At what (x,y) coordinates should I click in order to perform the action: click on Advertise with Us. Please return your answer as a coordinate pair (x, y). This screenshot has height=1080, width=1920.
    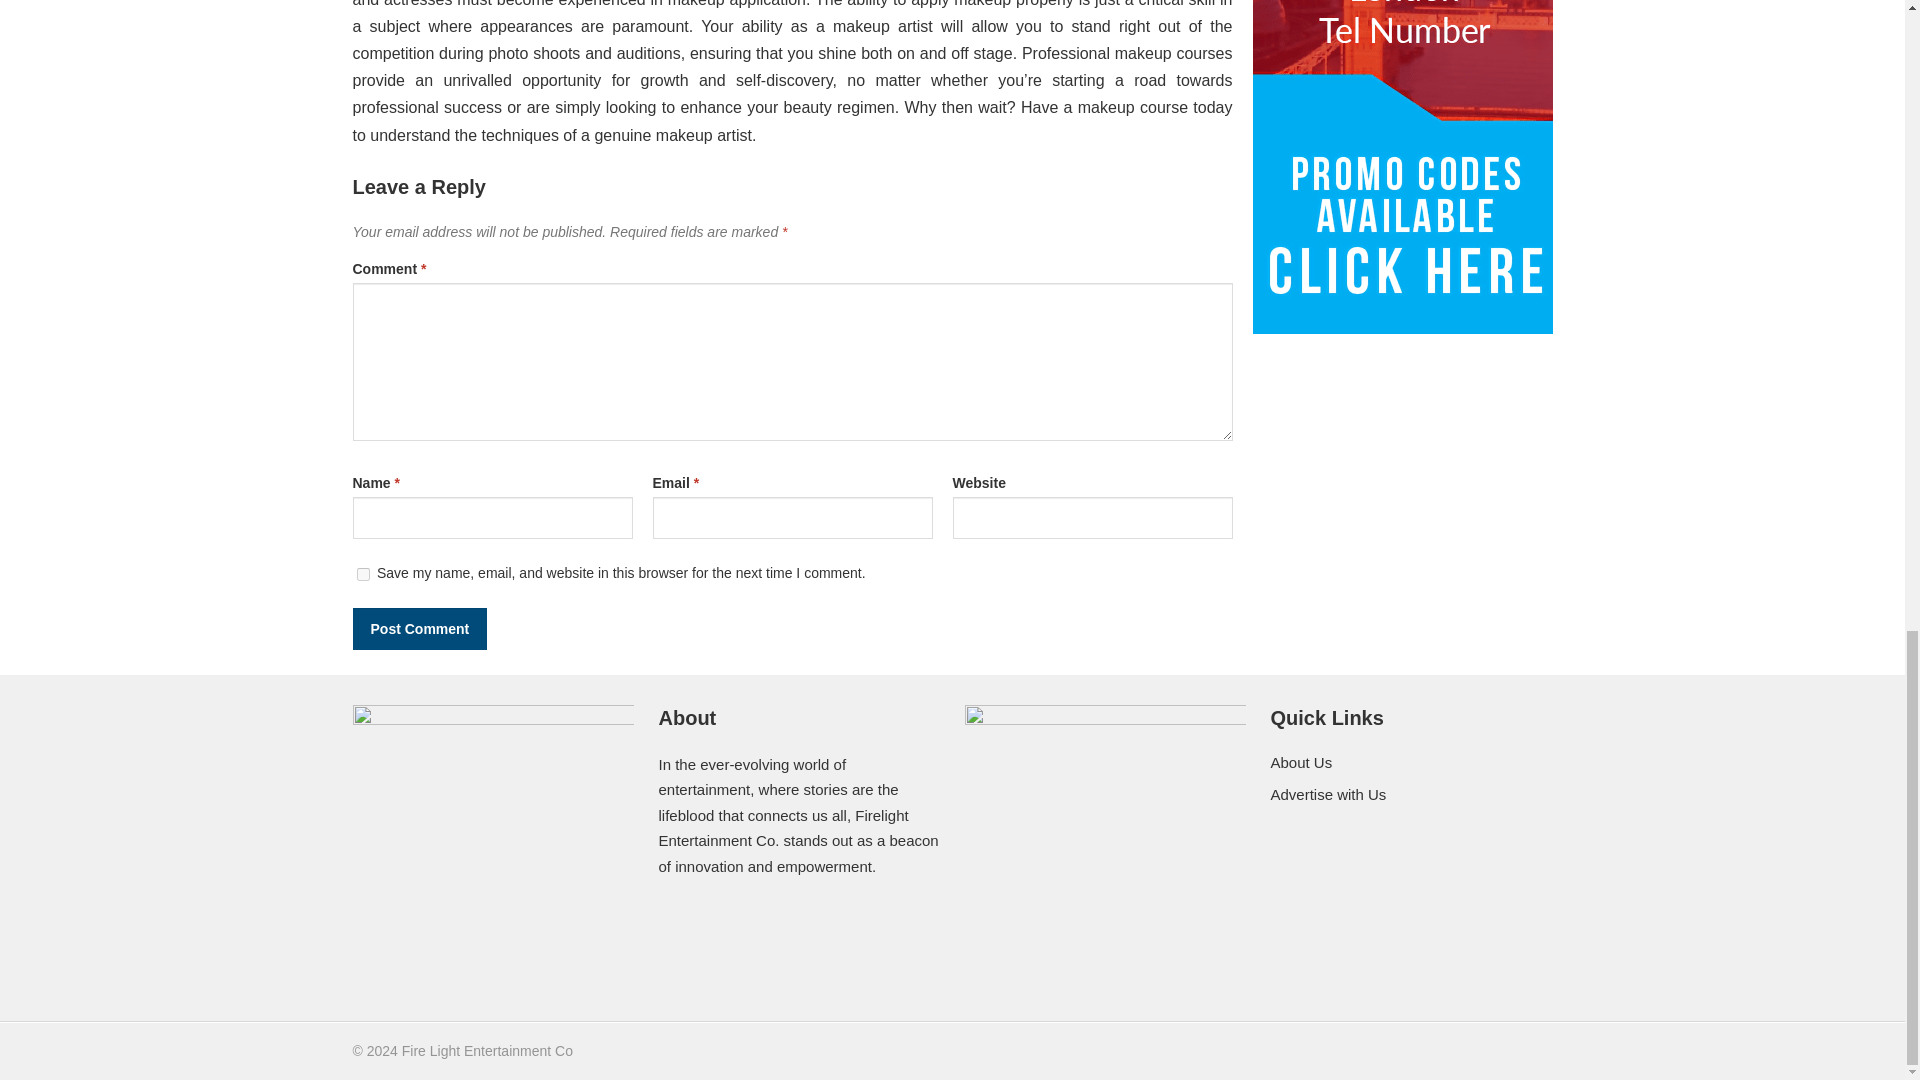
    Looking at the image, I should click on (1328, 794).